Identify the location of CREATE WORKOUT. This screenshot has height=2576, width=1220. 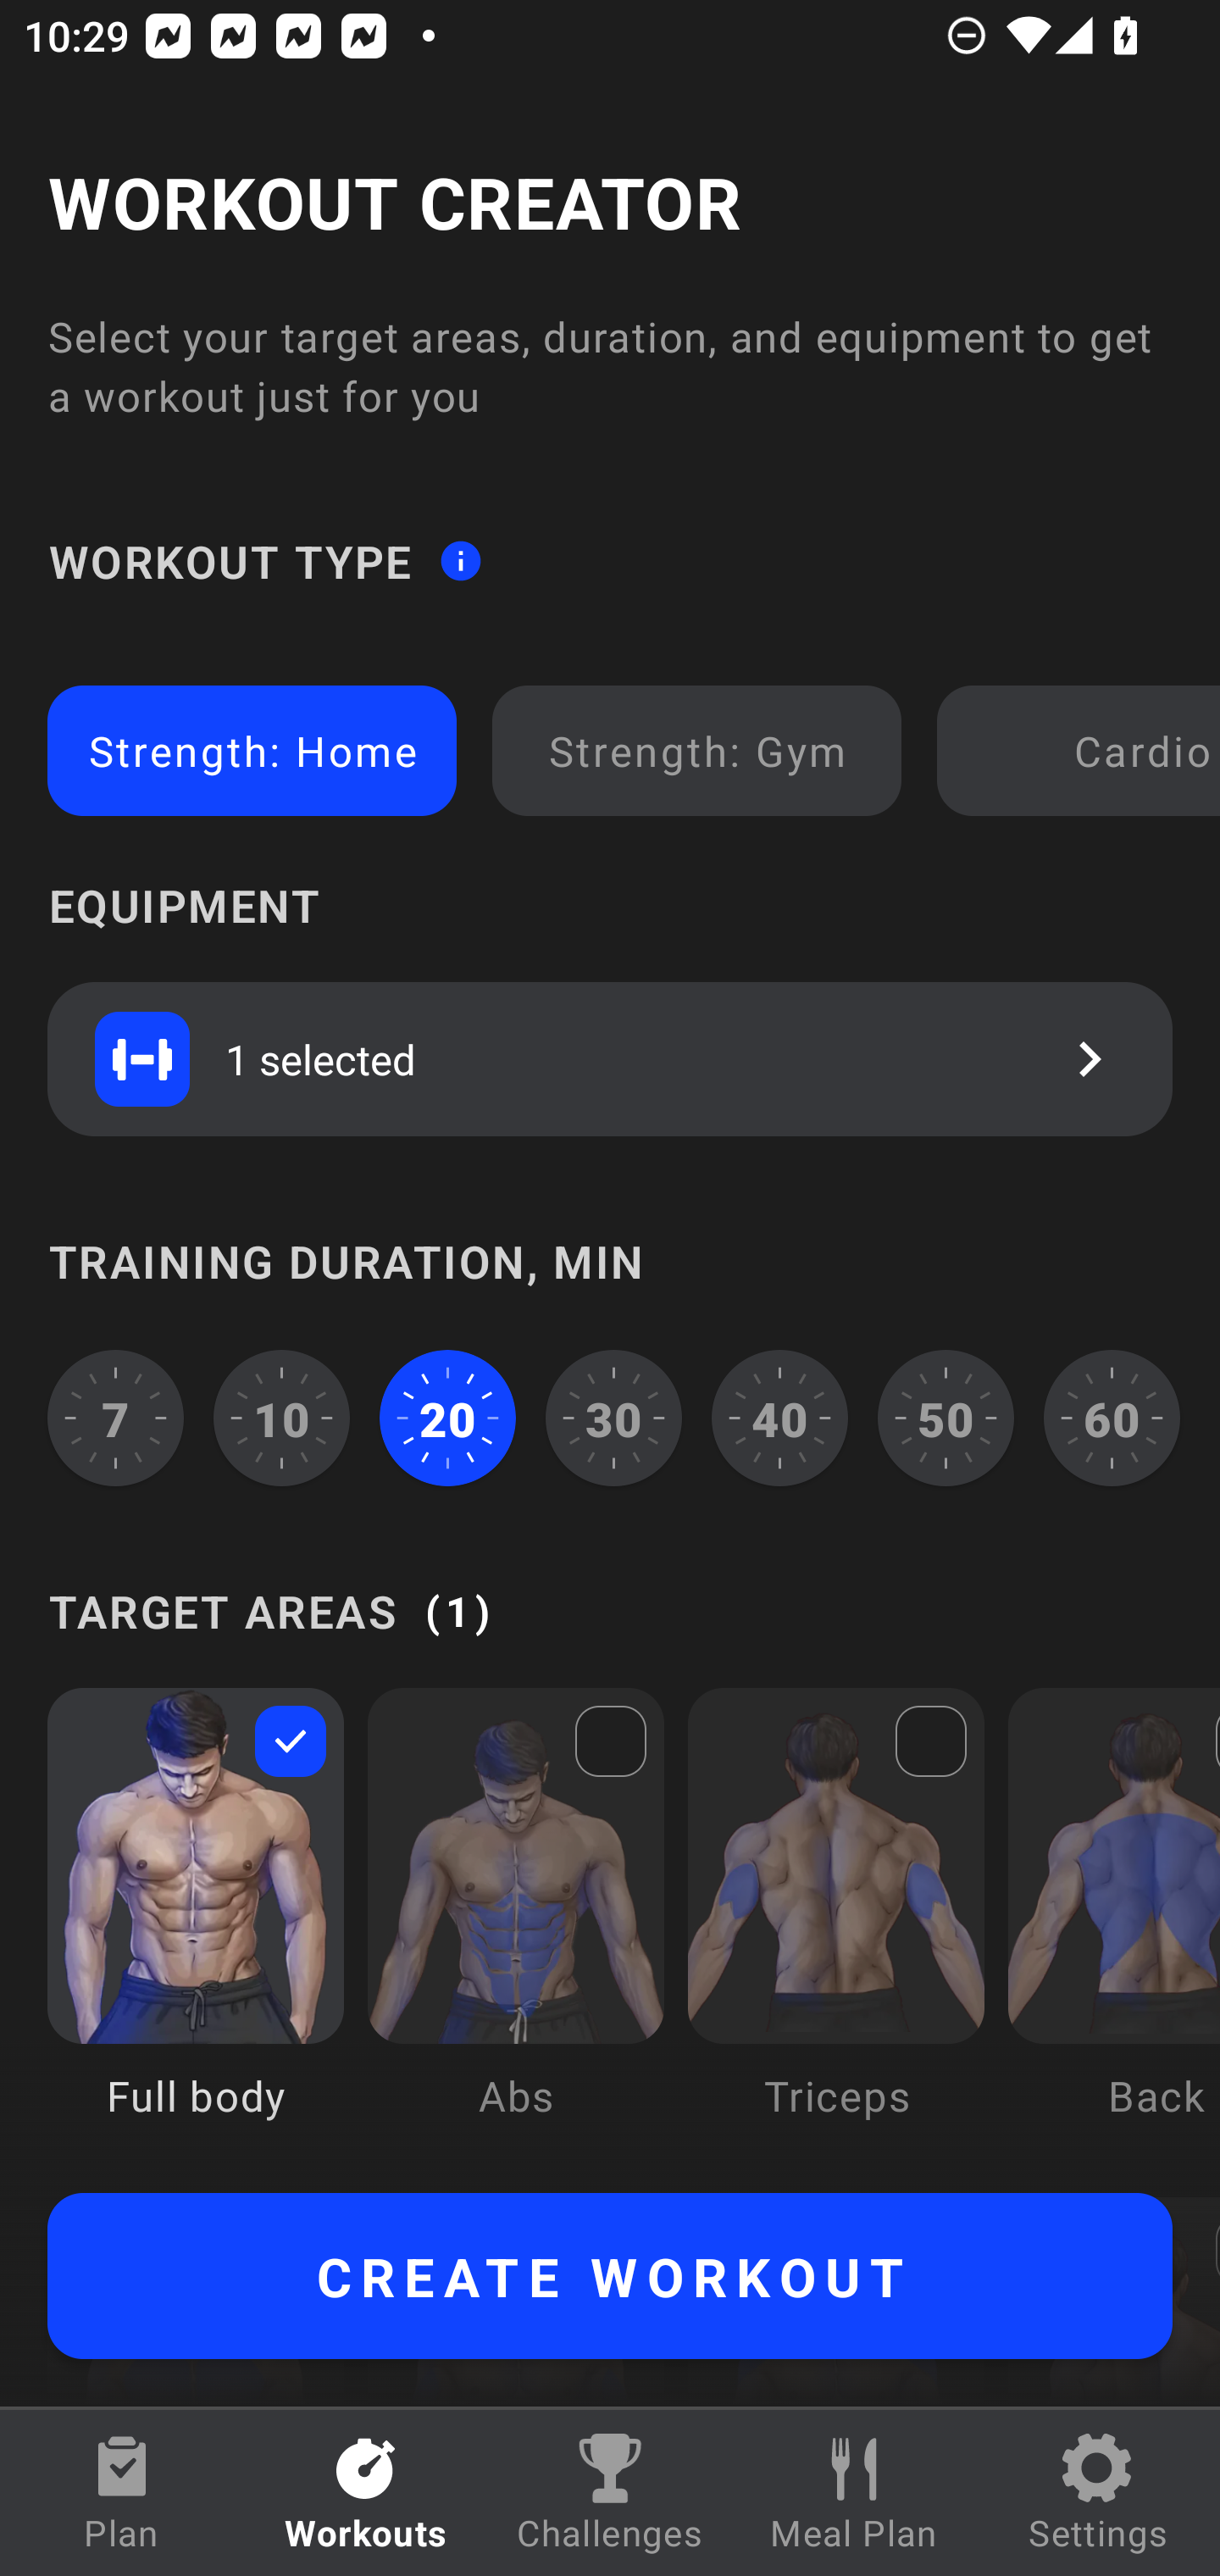
(610, 2276).